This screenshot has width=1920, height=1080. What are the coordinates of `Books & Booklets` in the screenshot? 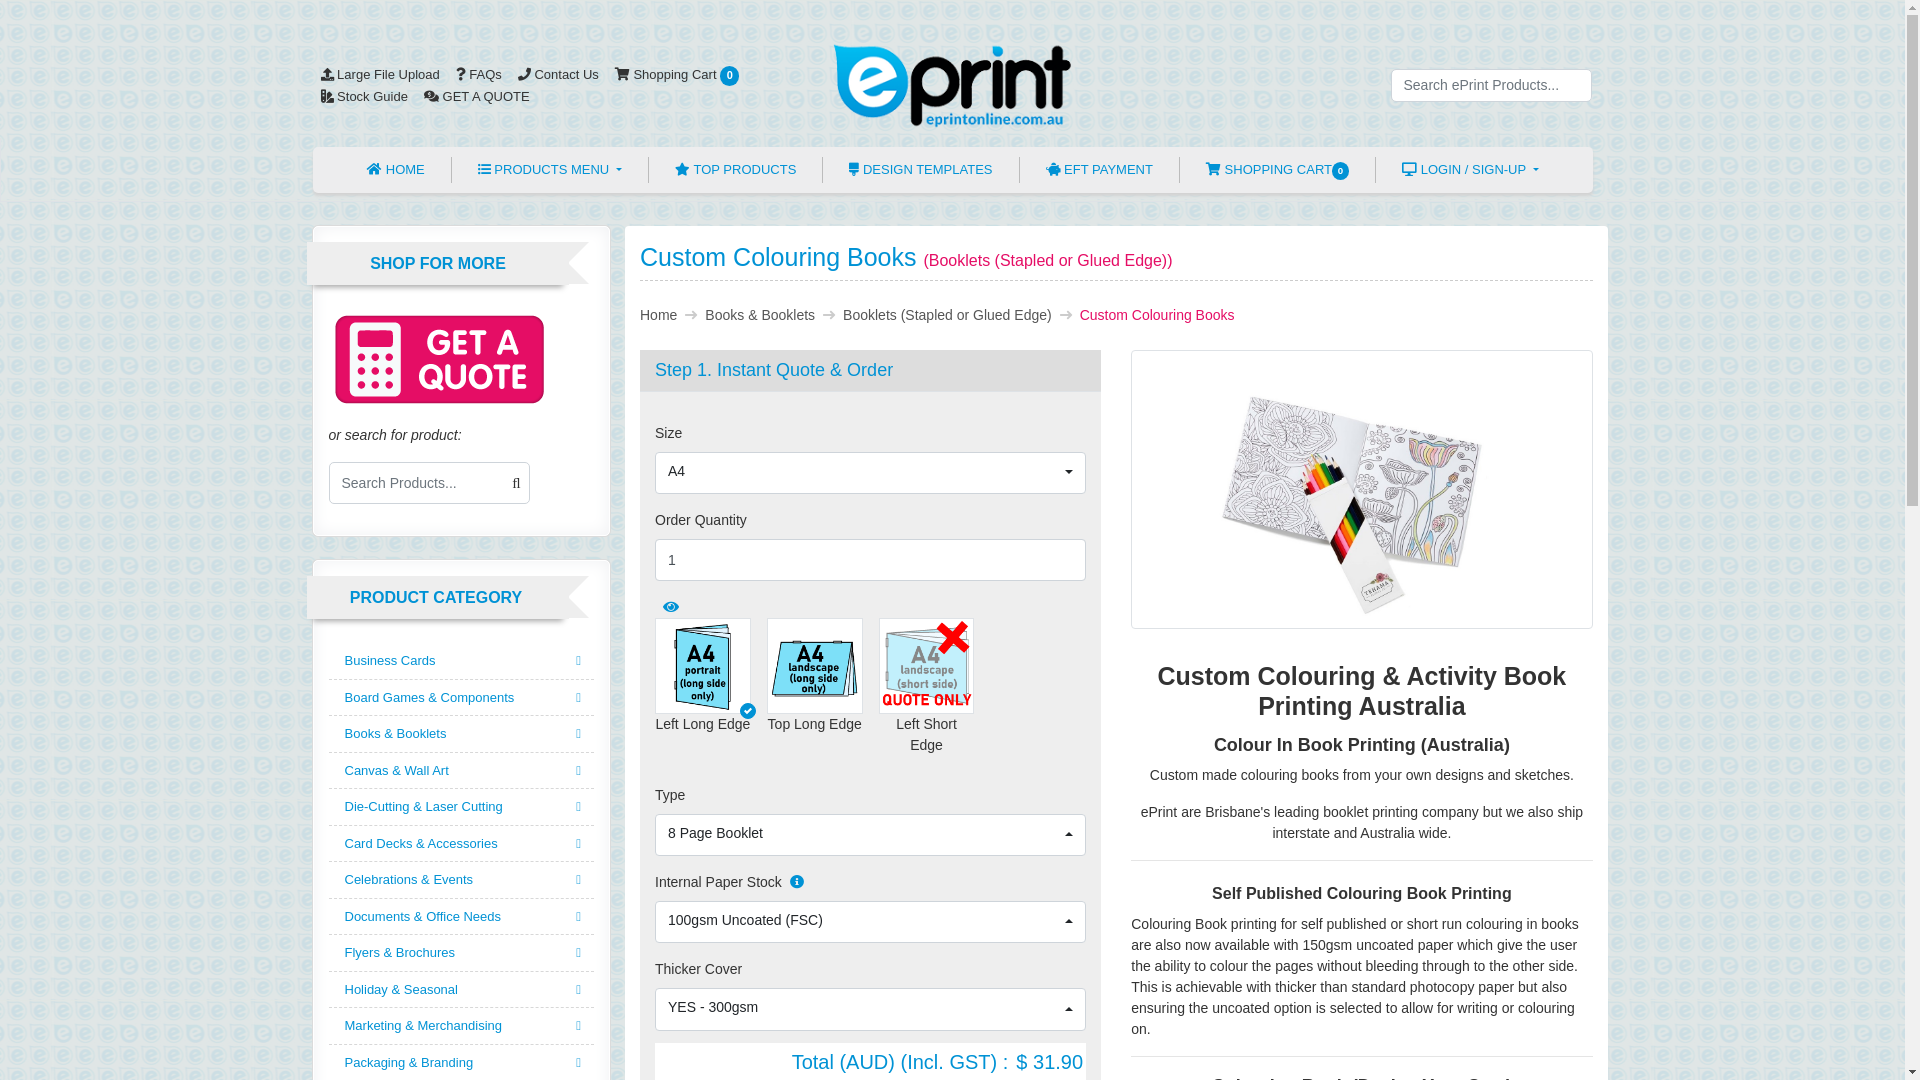 It's located at (760, 315).